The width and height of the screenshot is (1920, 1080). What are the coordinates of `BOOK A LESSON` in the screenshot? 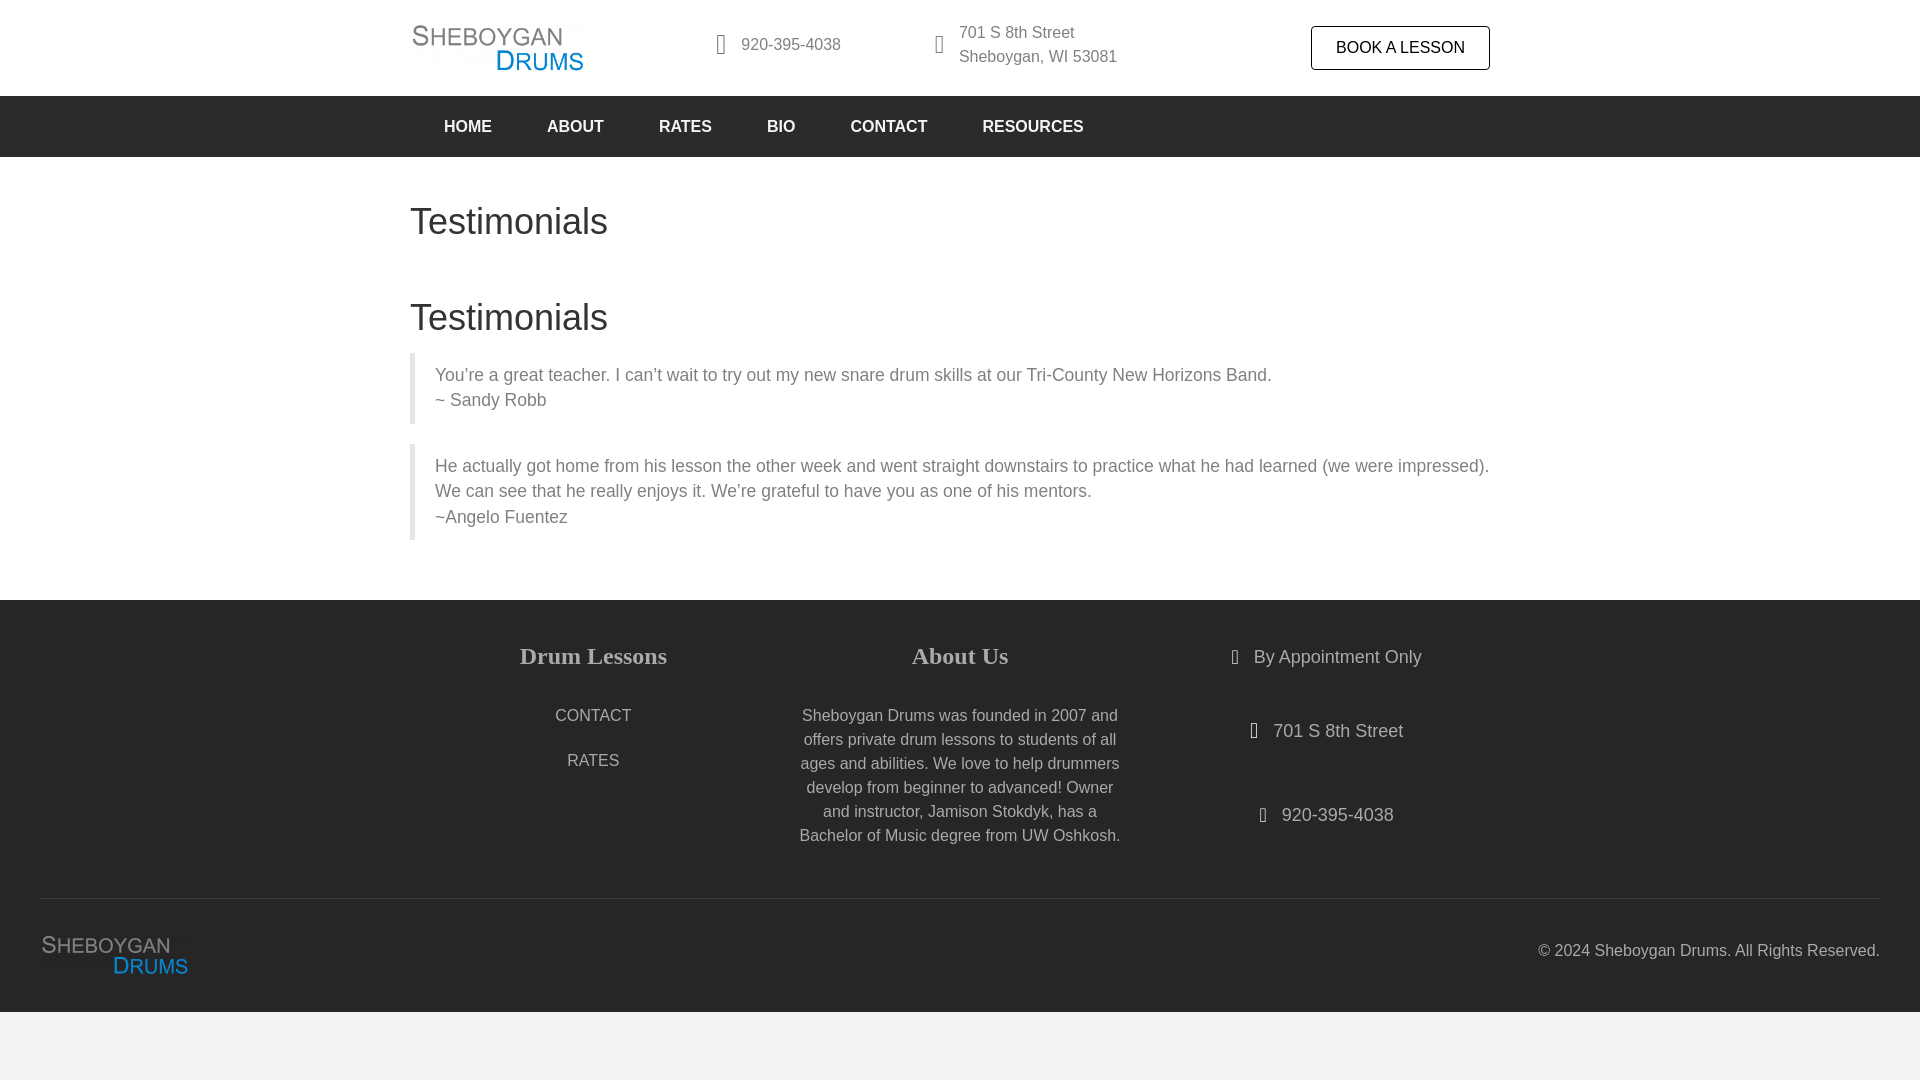 It's located at (1400, 48).